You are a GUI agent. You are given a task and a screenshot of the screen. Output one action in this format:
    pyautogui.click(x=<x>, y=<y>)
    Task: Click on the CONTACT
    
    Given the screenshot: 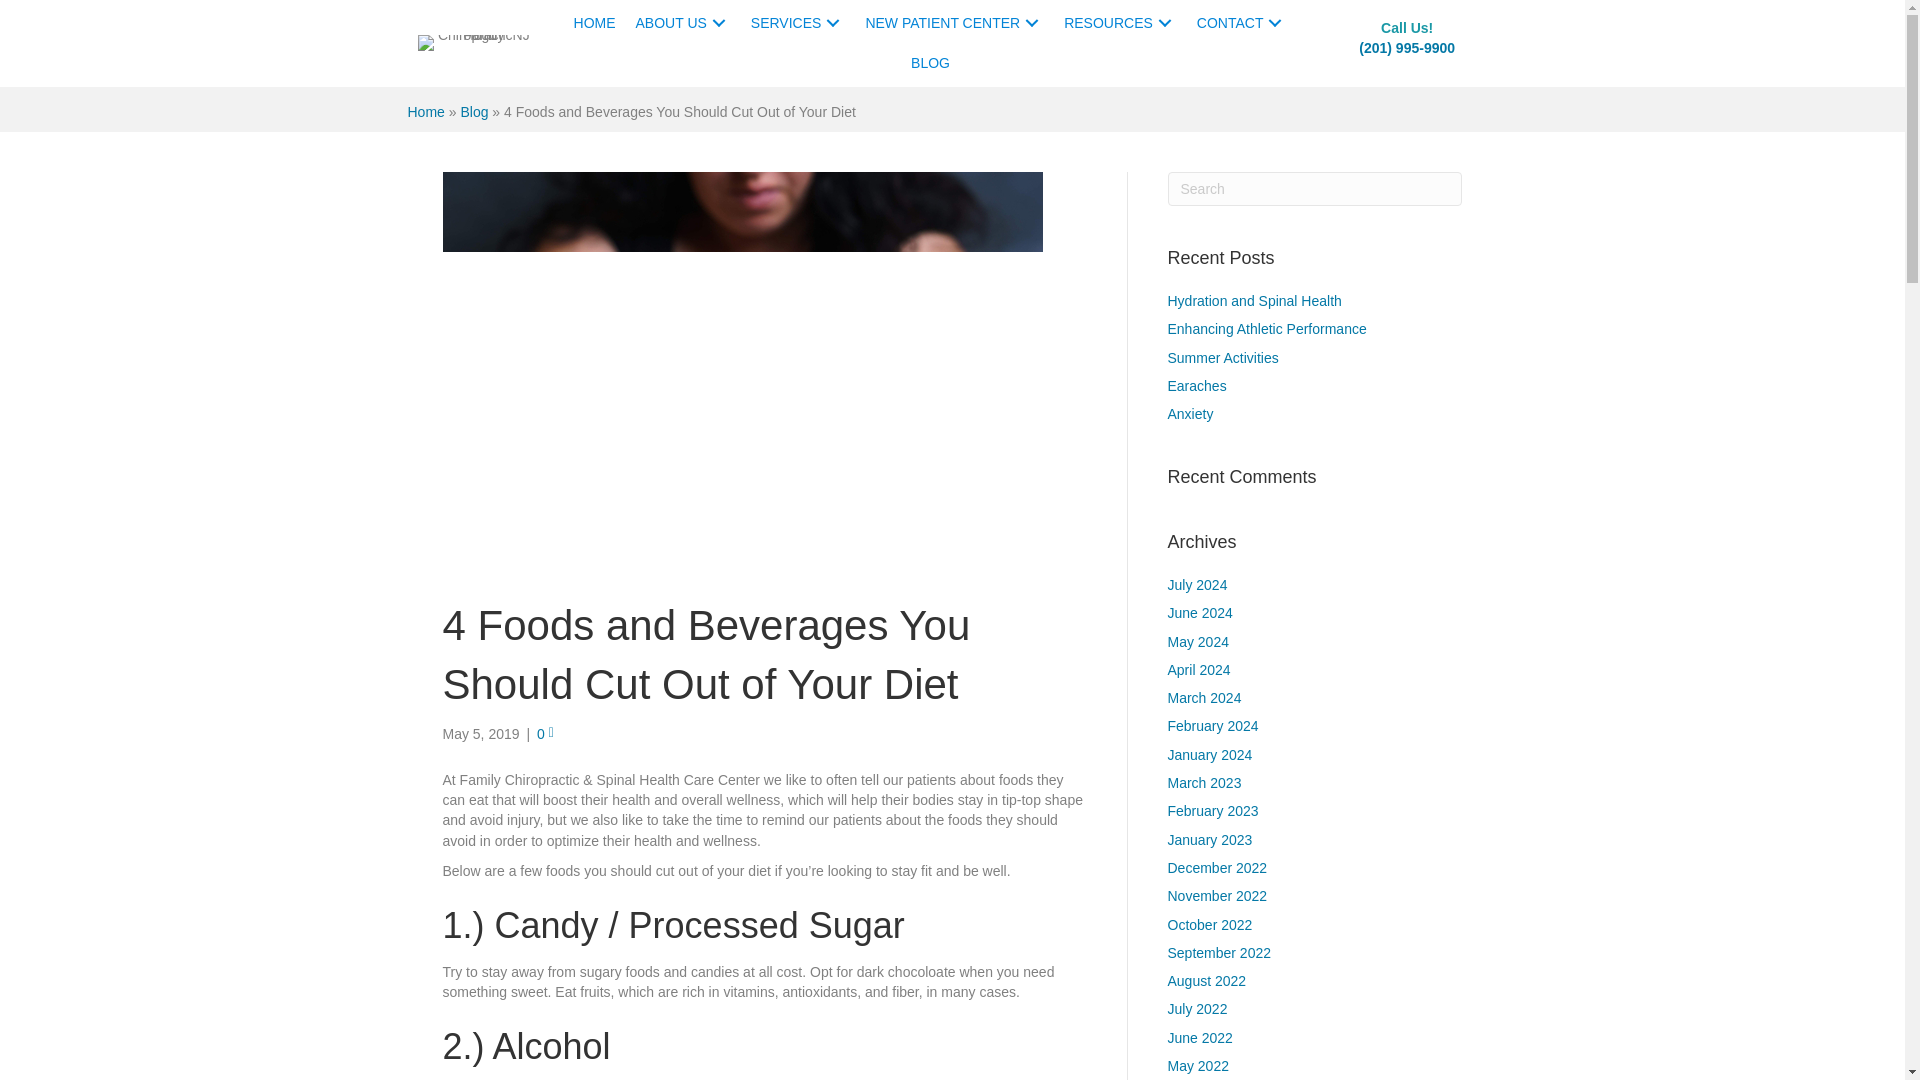 What is the action you would take?
    pyautogui.click(x=1242, y=23)
    